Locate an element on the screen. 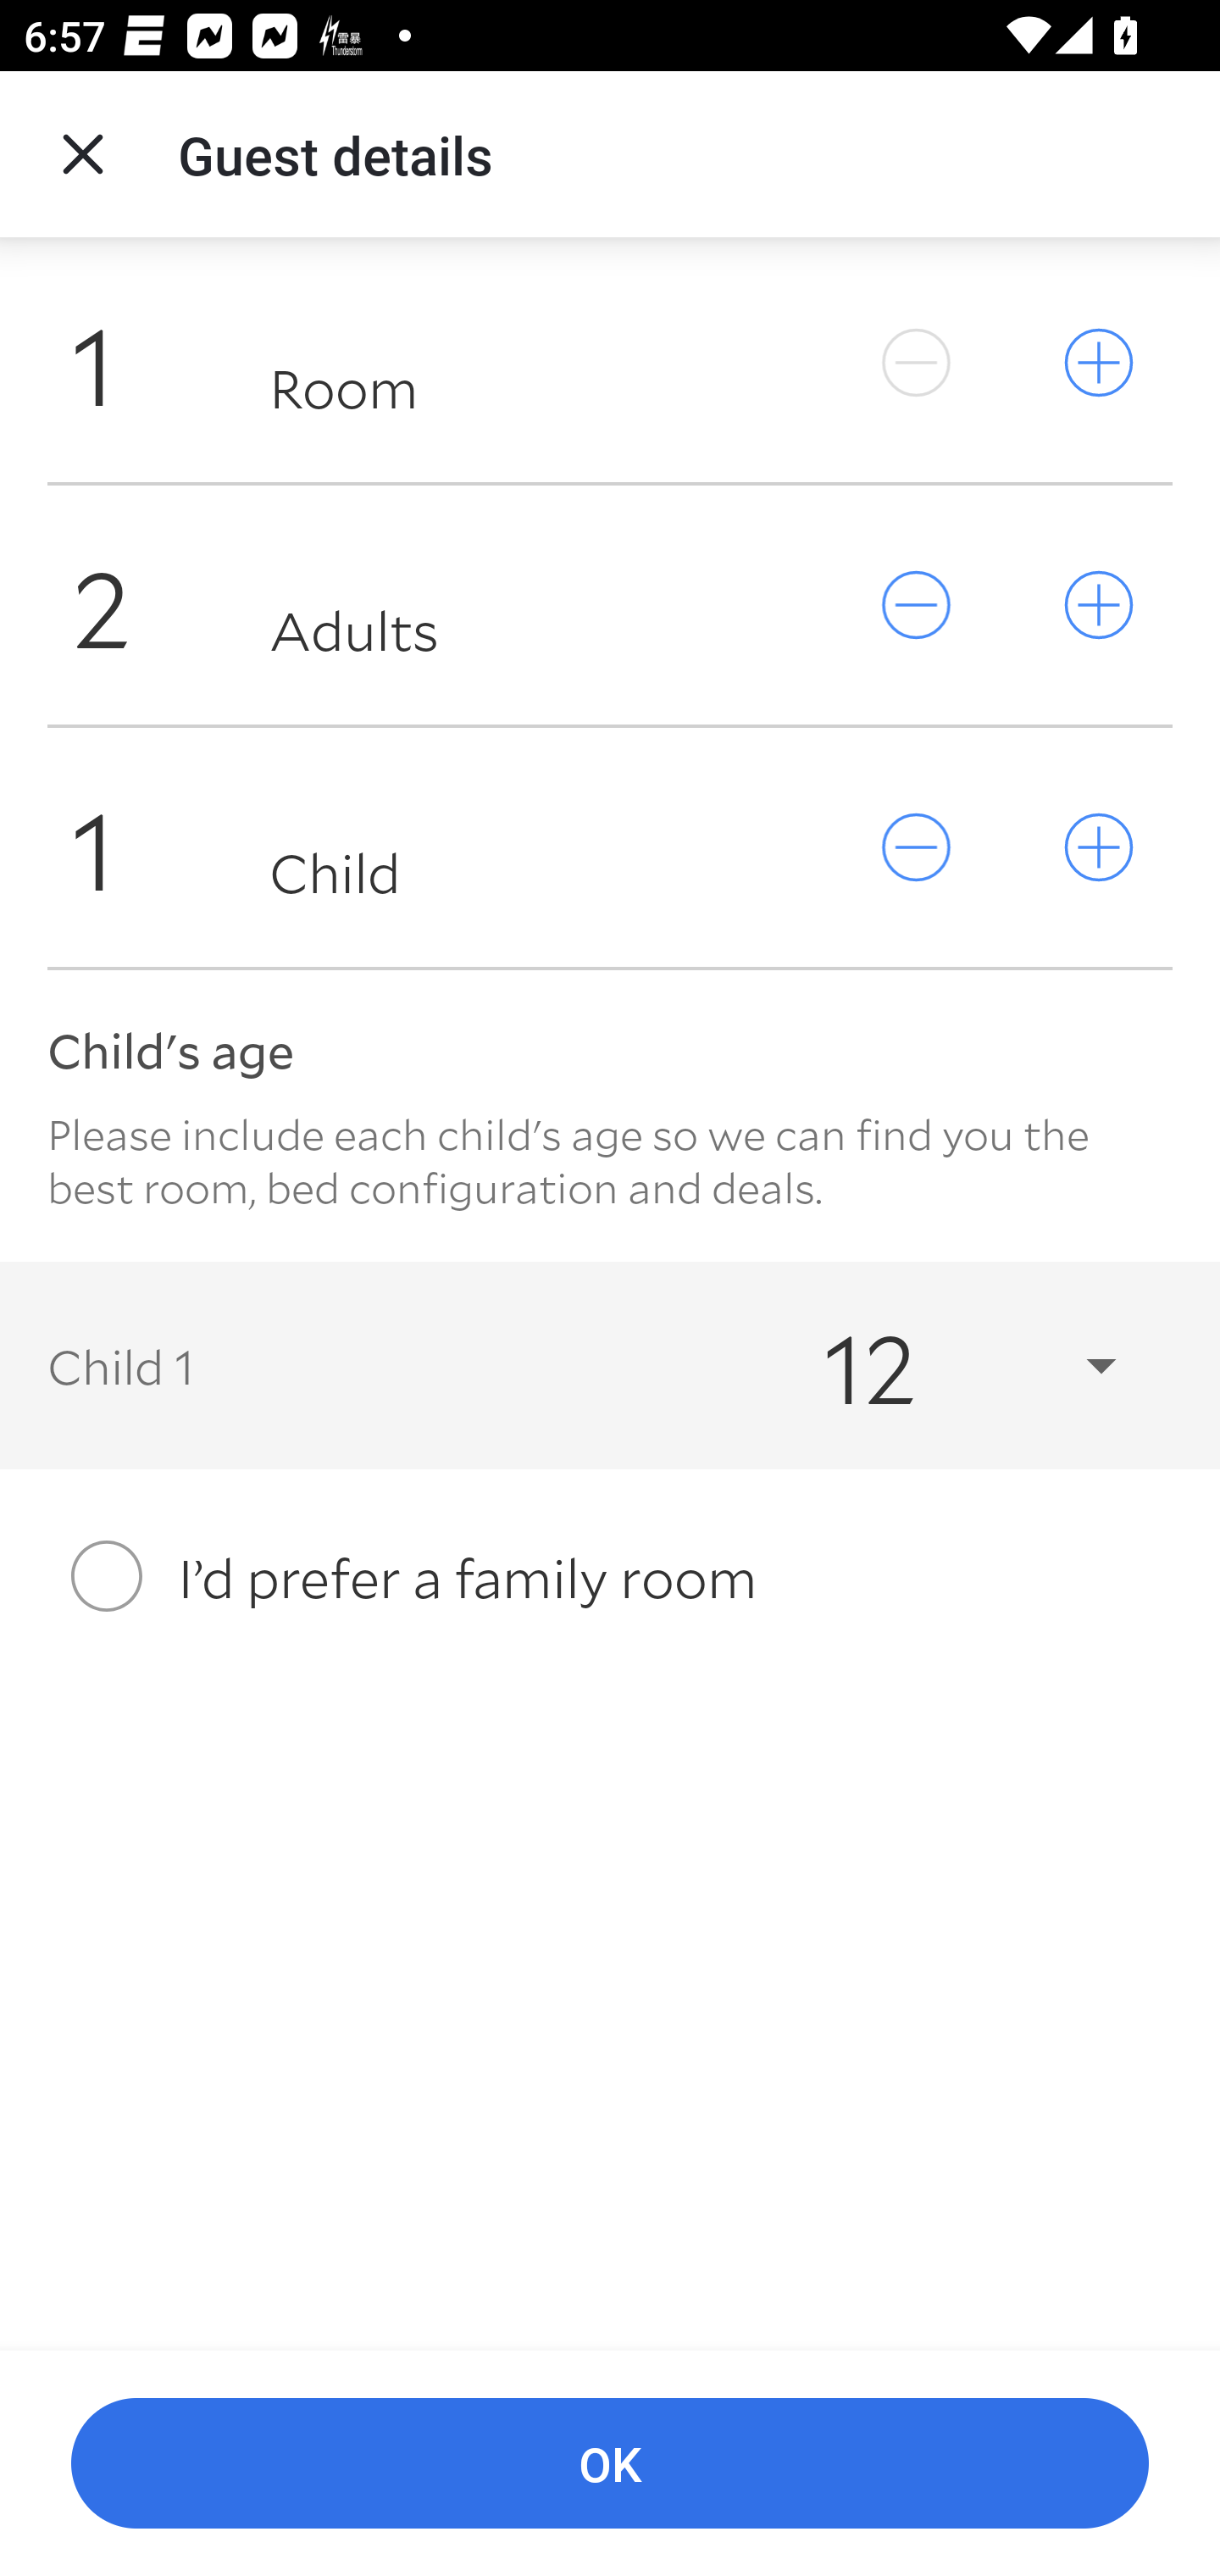 The width and height of the screenshot is (1220, 2576). OK is located at coordinates (610, 2464).